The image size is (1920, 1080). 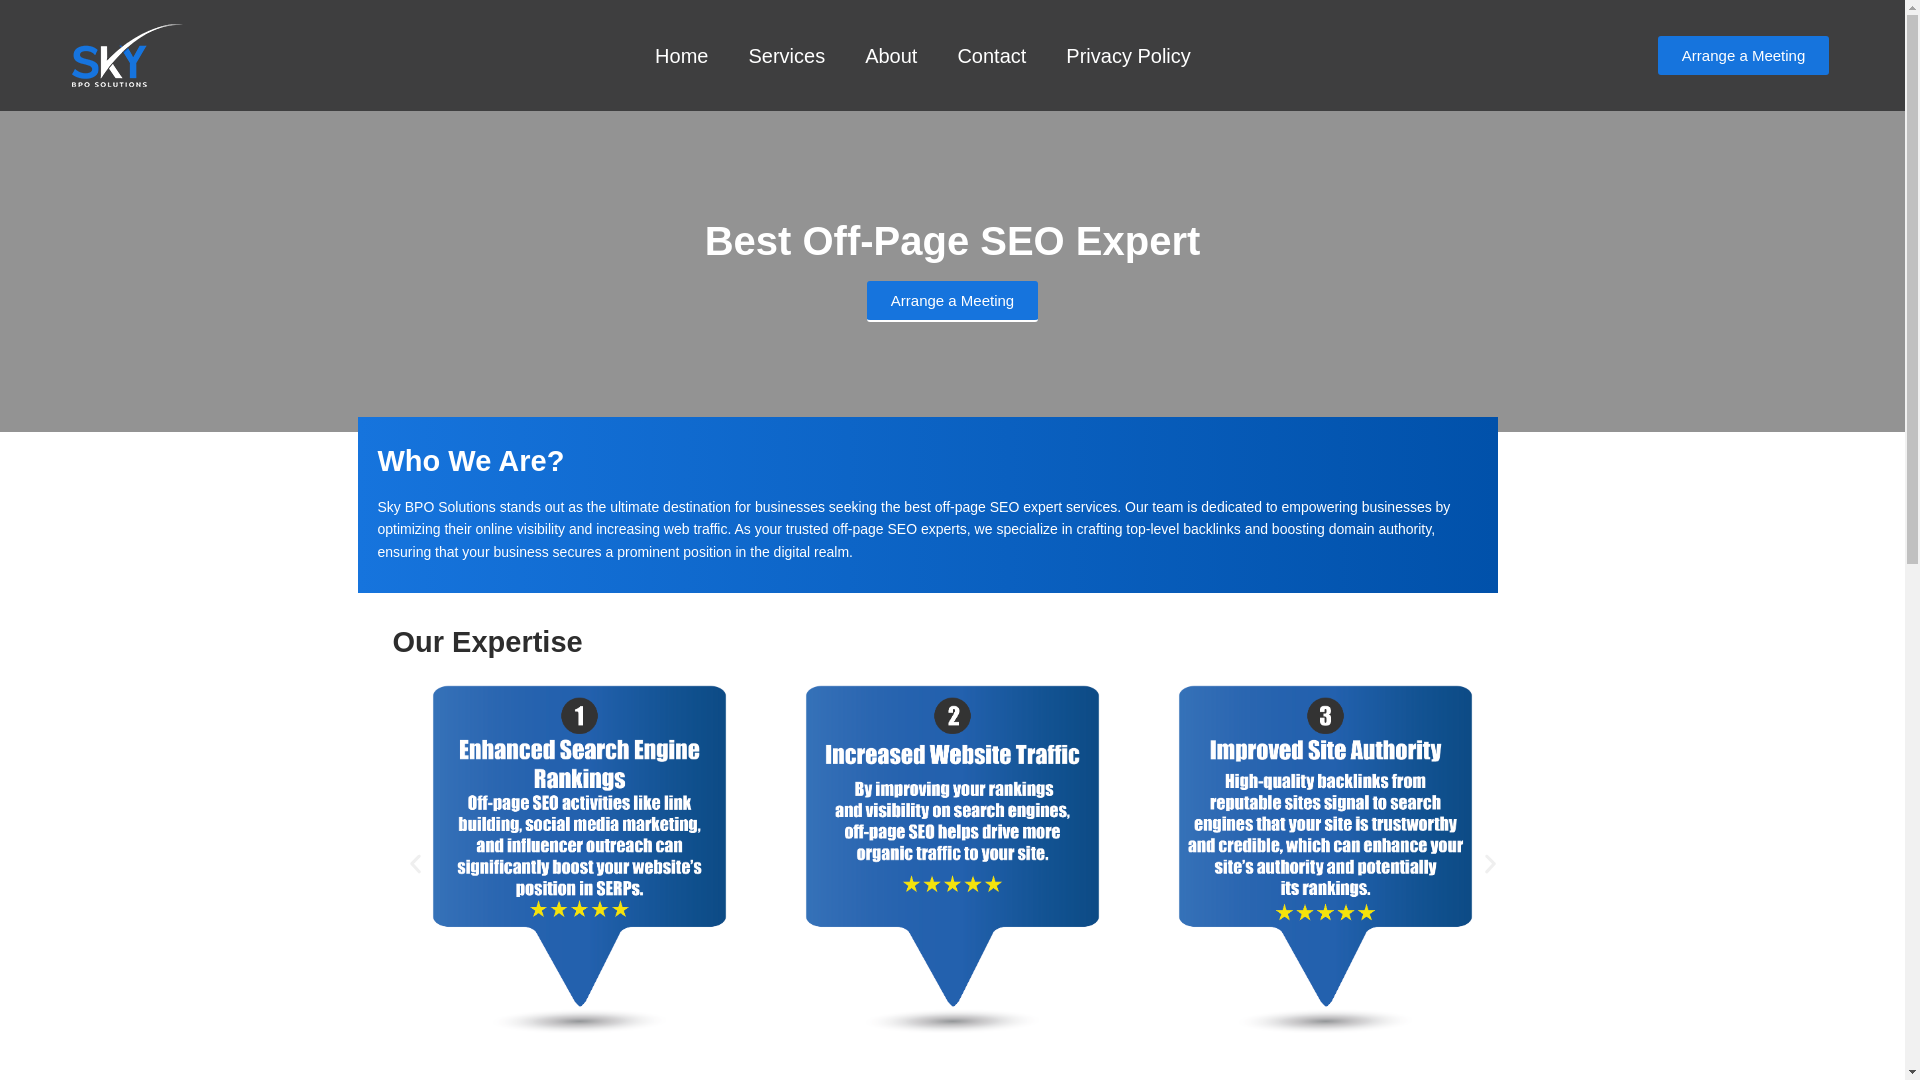 What do you see at coordinates (991, 54) in the screenshot?
I see `Contact` at bounding box center [991, 54].